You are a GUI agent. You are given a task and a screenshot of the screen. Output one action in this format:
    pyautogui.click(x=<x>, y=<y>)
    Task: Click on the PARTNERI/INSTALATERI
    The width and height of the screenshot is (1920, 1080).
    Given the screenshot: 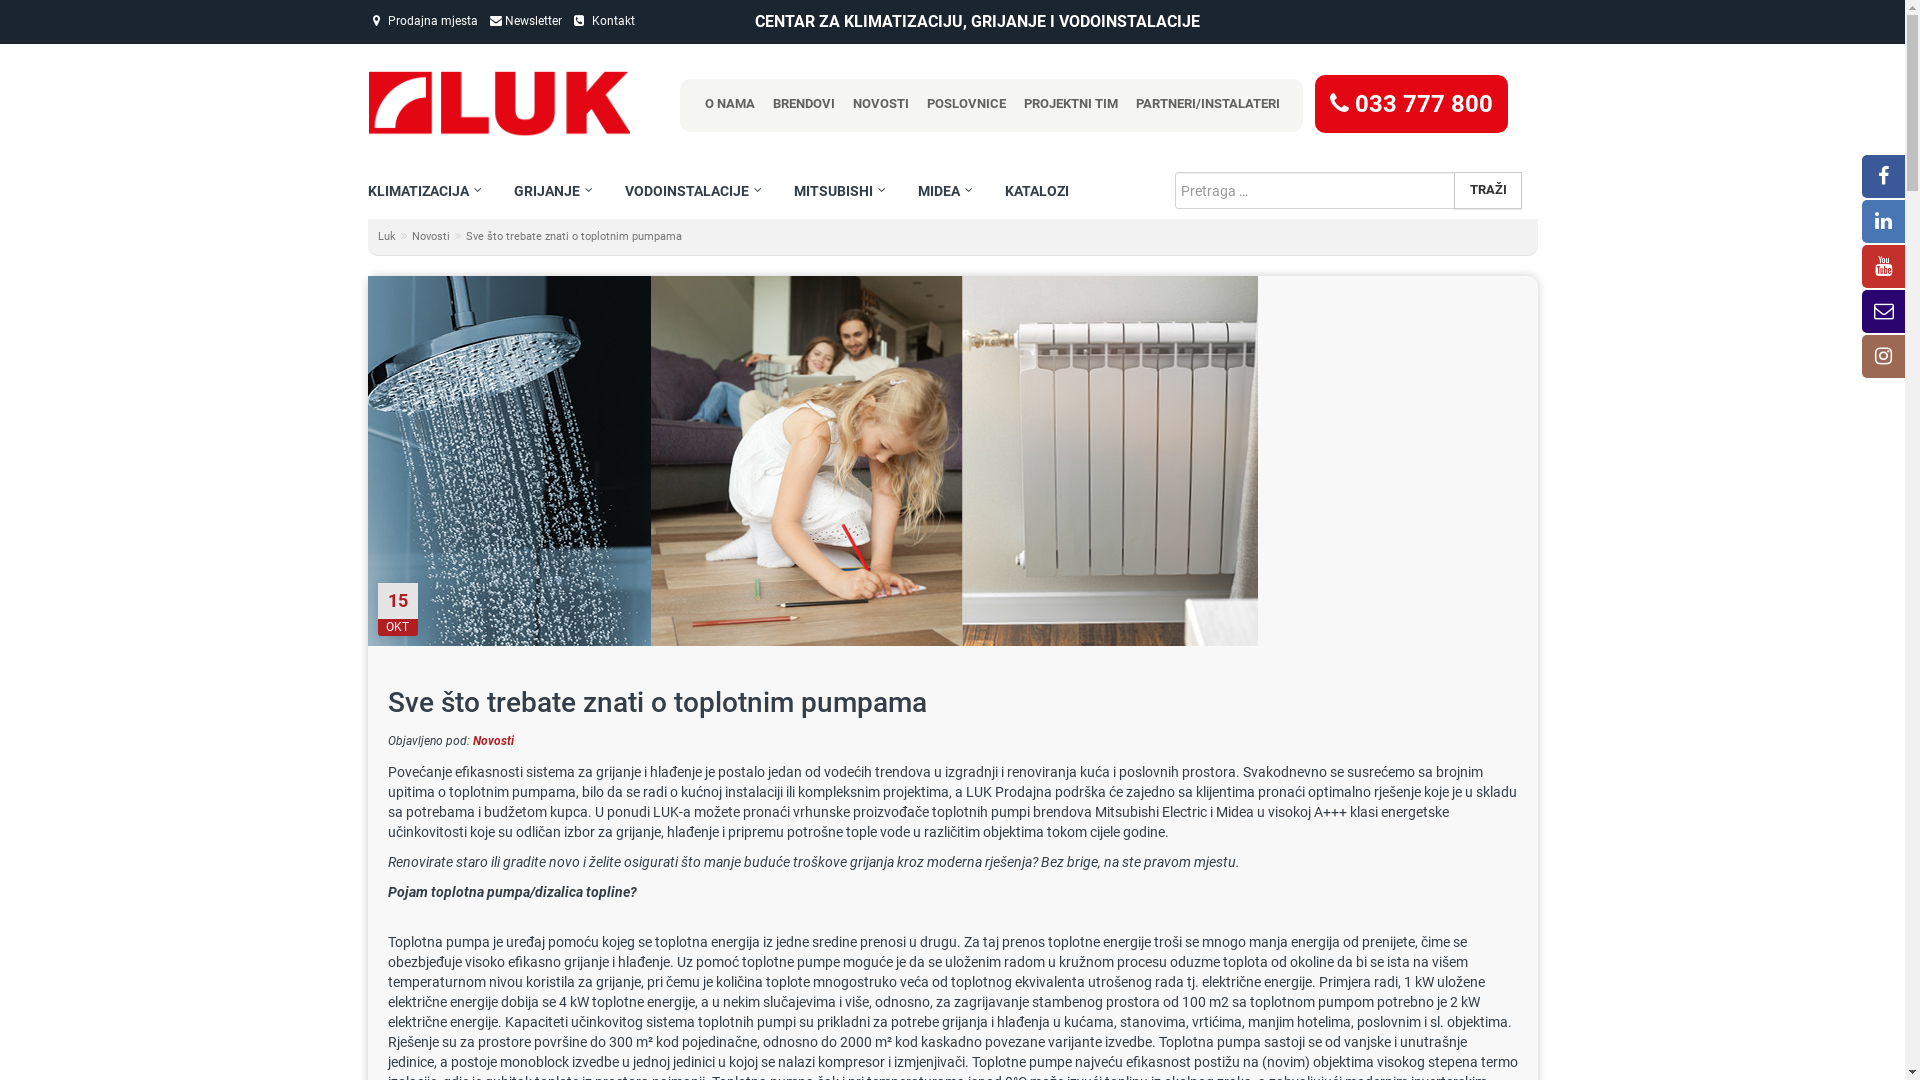 What is the action you would take?
    pyautogui.click(x=1207, y=106)
    